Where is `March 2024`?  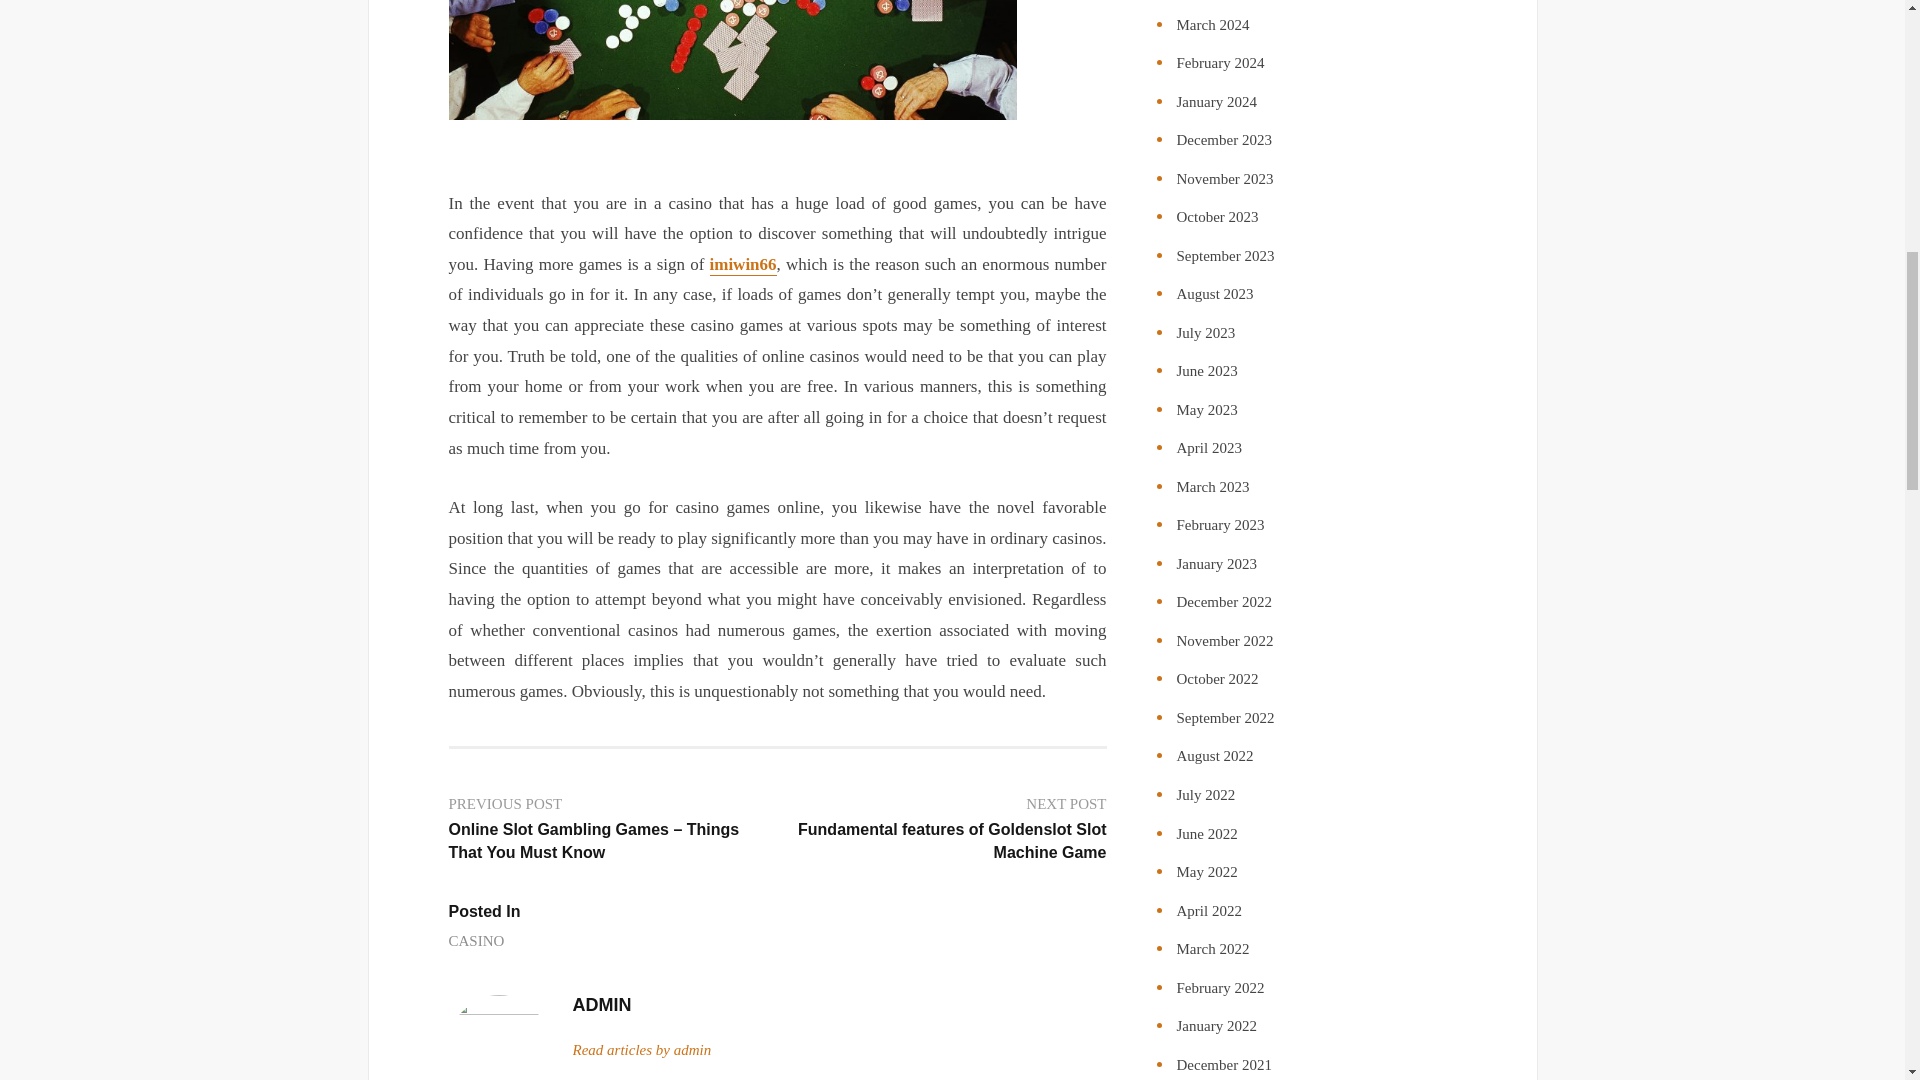 March 2024 is located at coordinates (1212, 25).